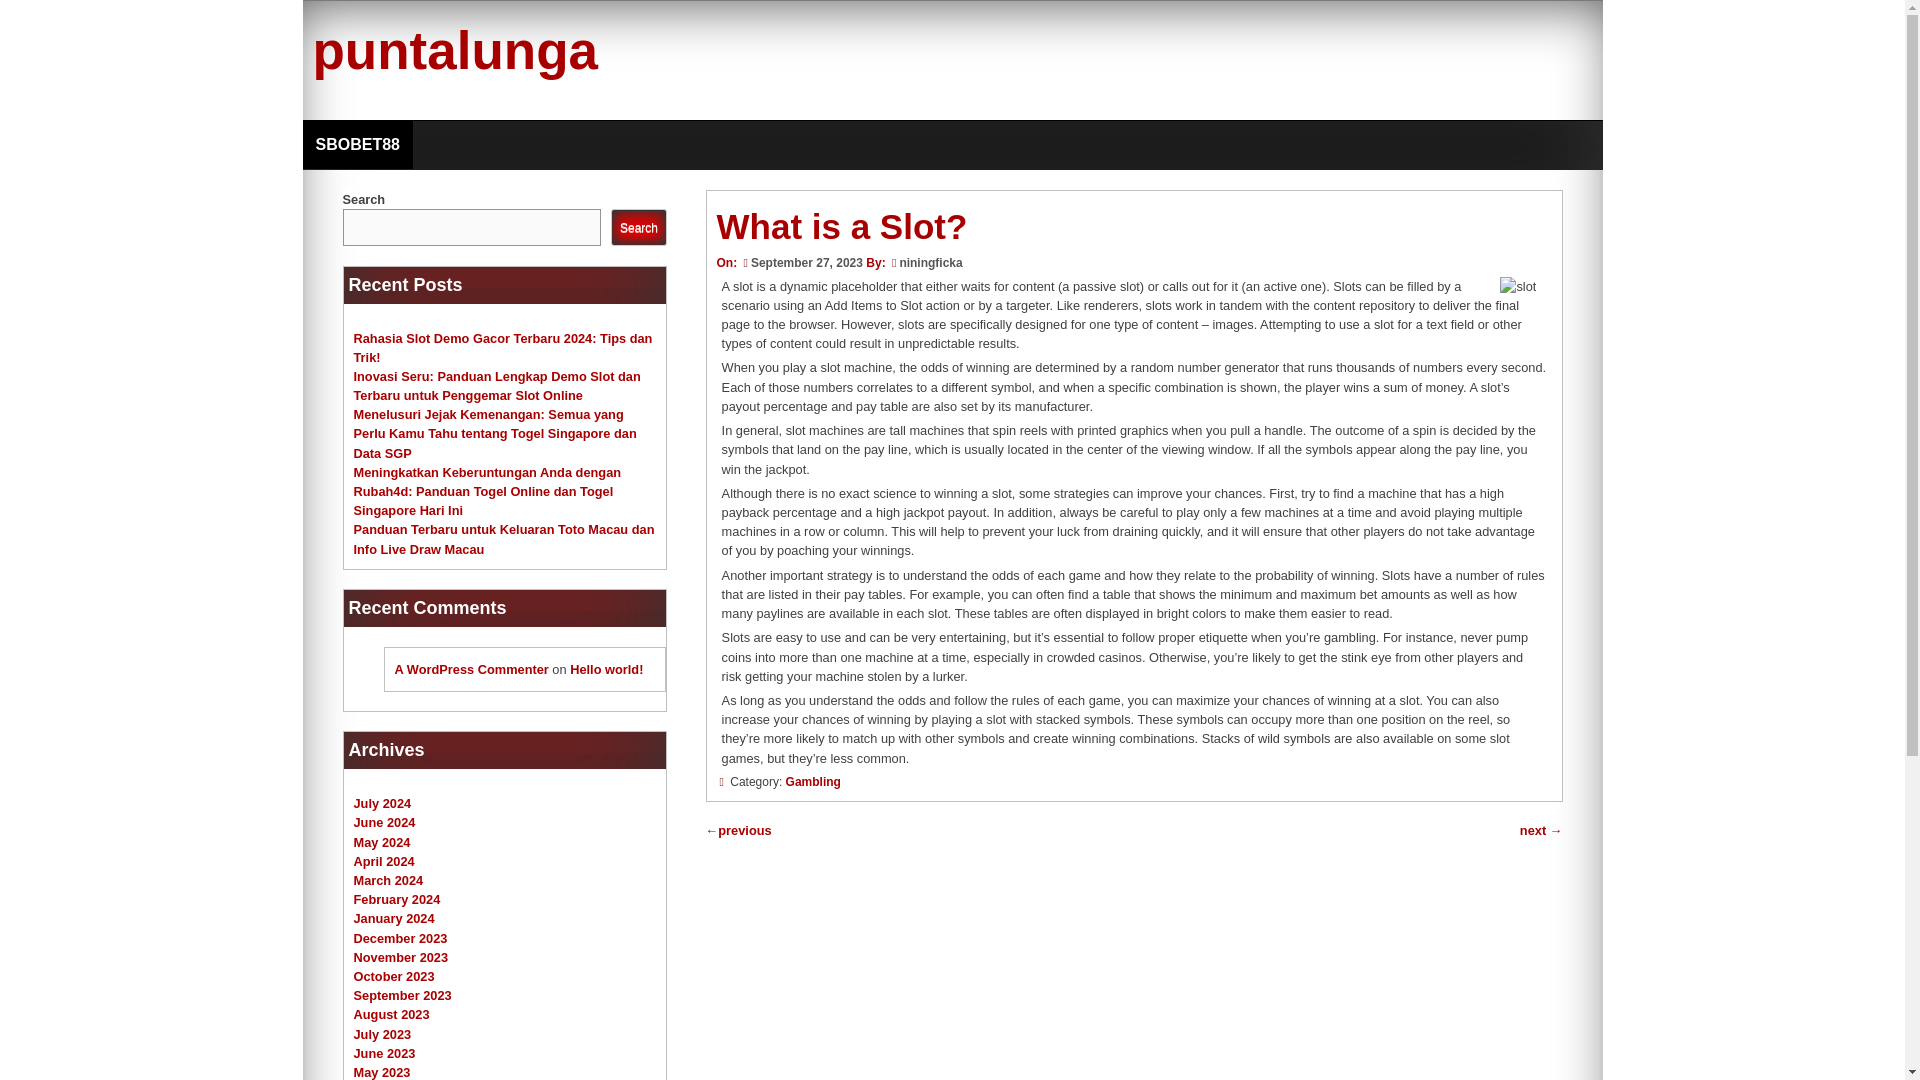 The width and height of the screenshot is (1920, 1080). I want to click on June 2024, so click(384, 822).